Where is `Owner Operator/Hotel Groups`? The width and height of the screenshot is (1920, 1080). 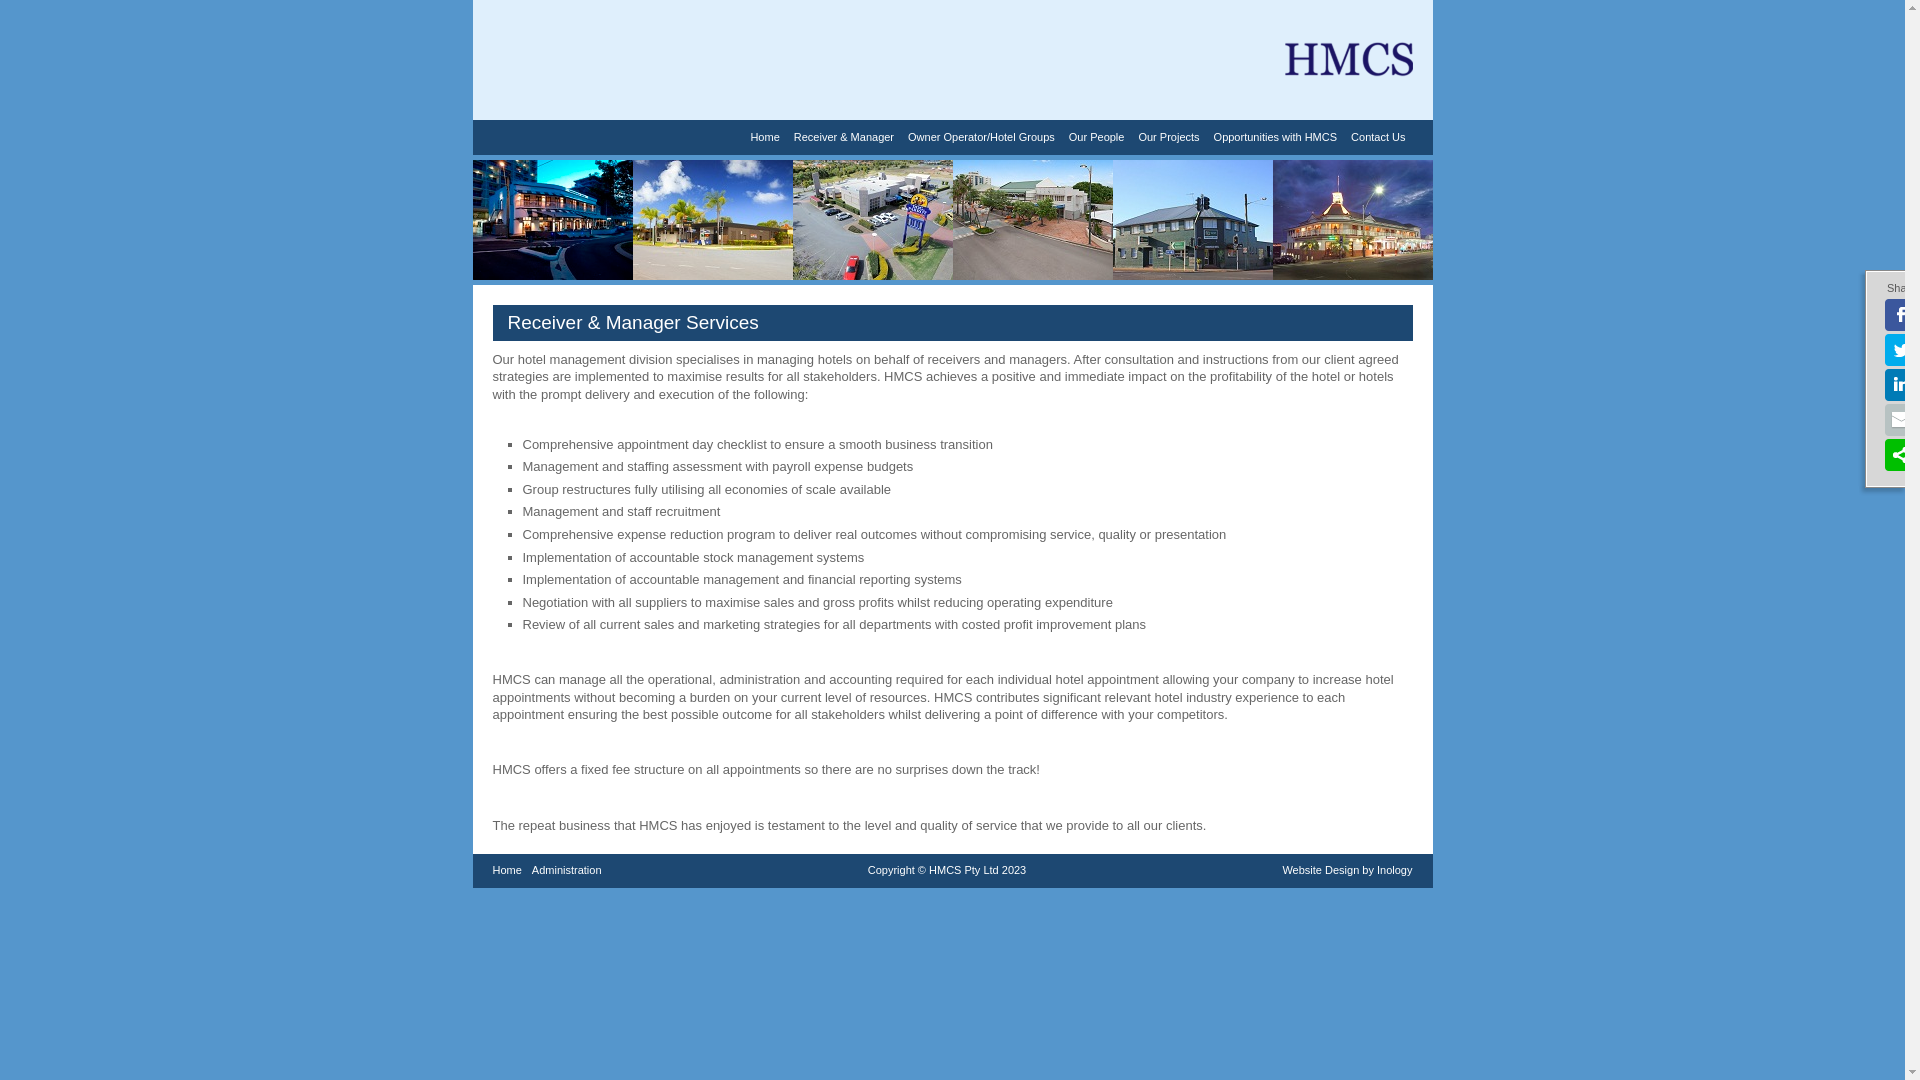 Owner Operator/Hotel Groups is located at coordinates (982, 138).